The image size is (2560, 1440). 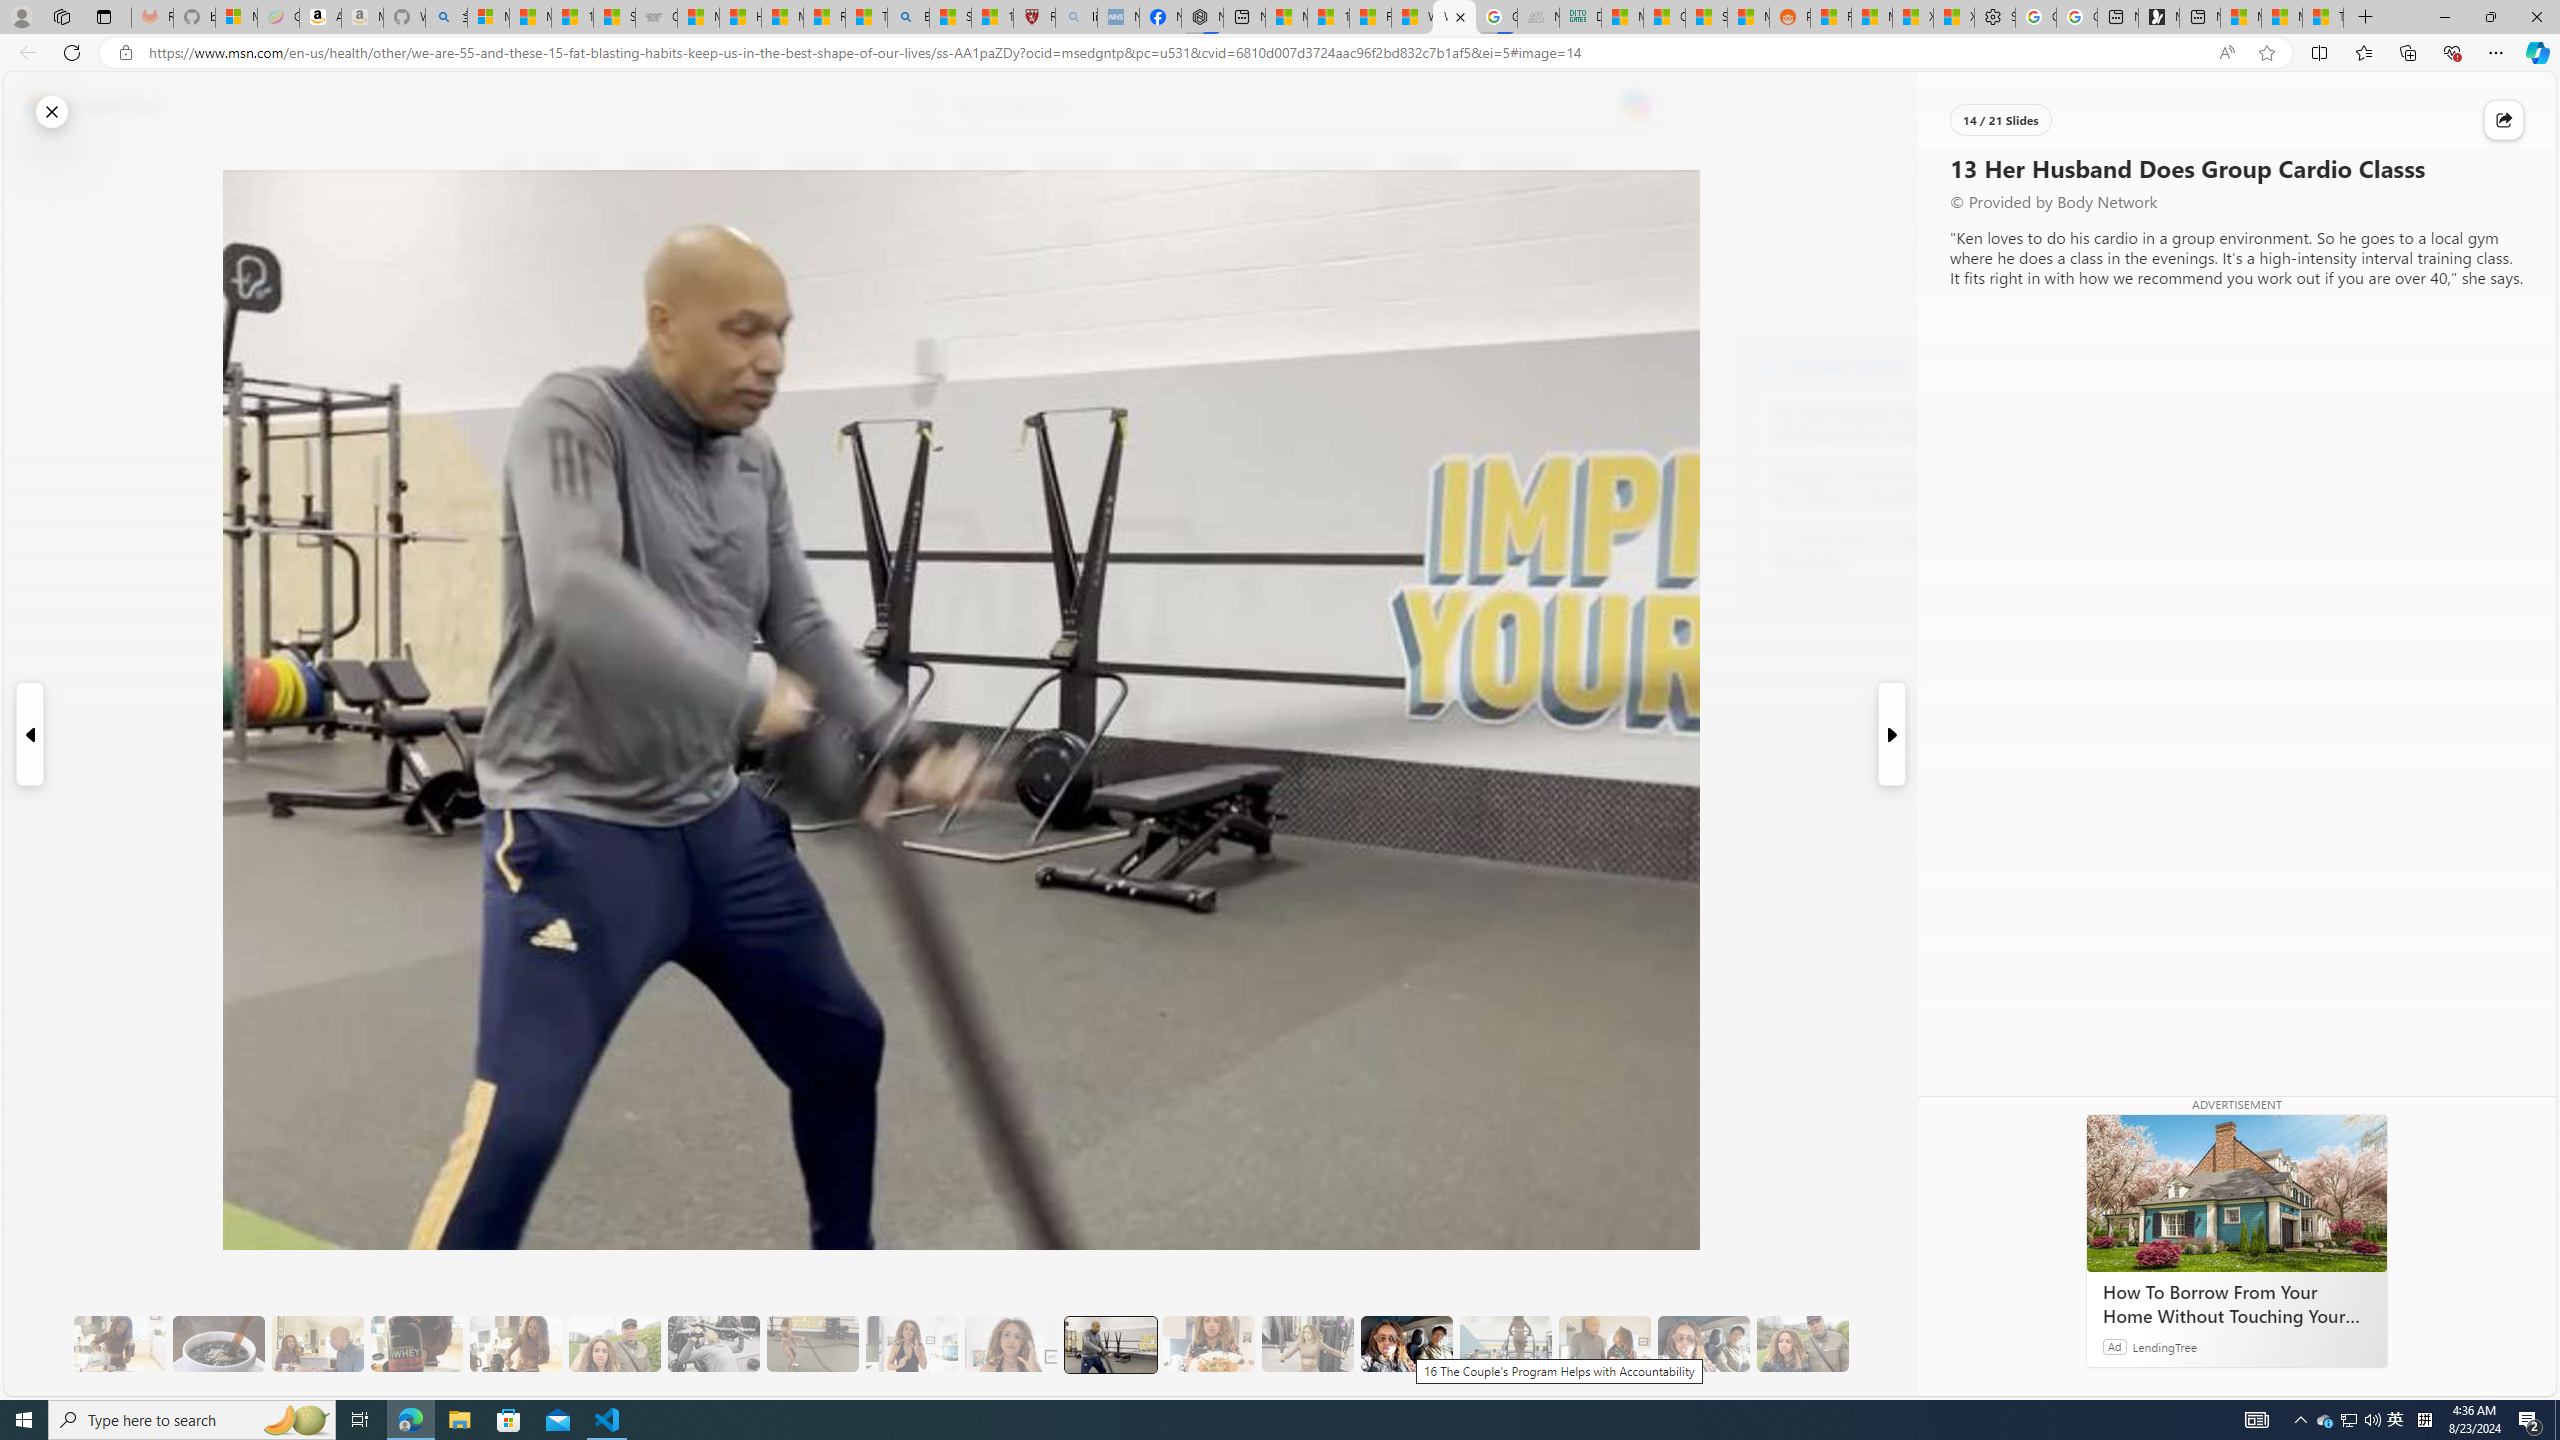 What do you see at coordinates (907, 17) in the screenshot?
I see `Bing` at bounding box center [907, 17].